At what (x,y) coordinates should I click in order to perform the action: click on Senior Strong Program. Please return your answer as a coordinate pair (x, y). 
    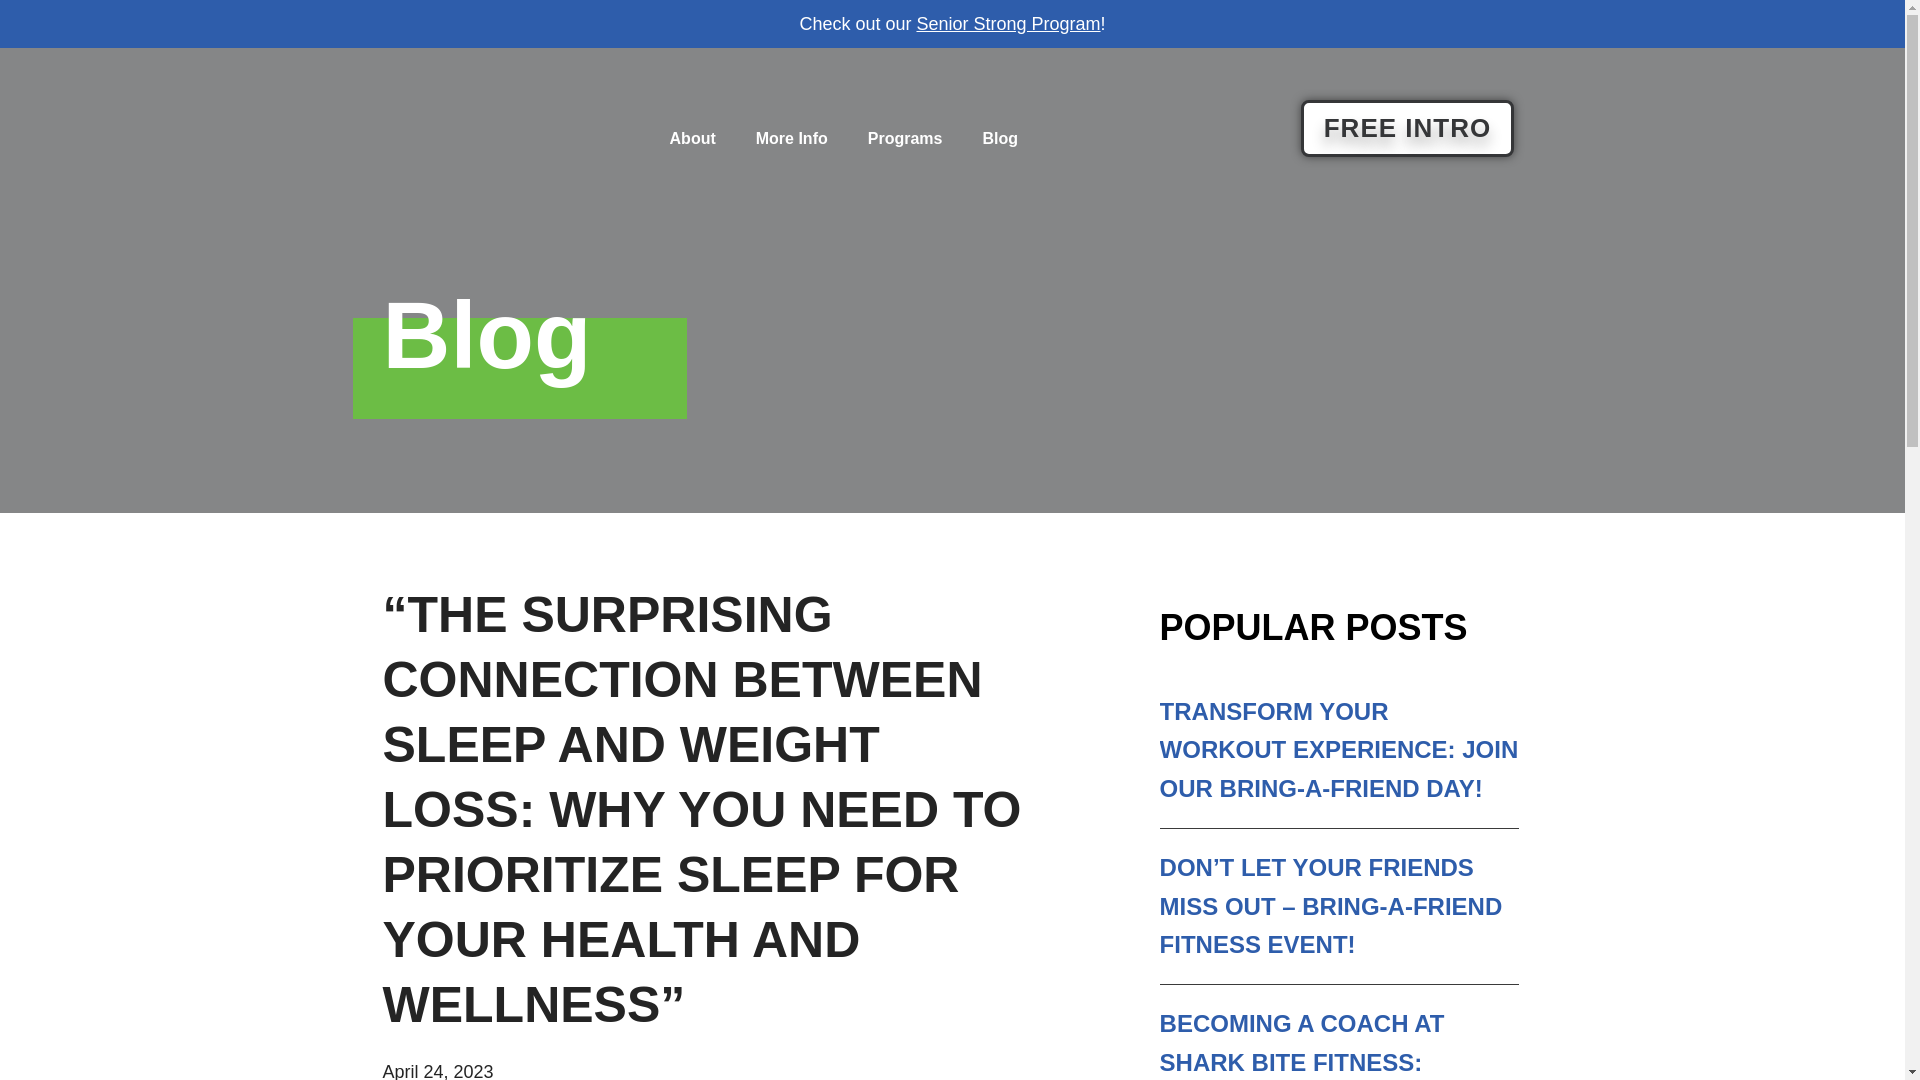
    Looking at the image, I should click on (1008, 24).